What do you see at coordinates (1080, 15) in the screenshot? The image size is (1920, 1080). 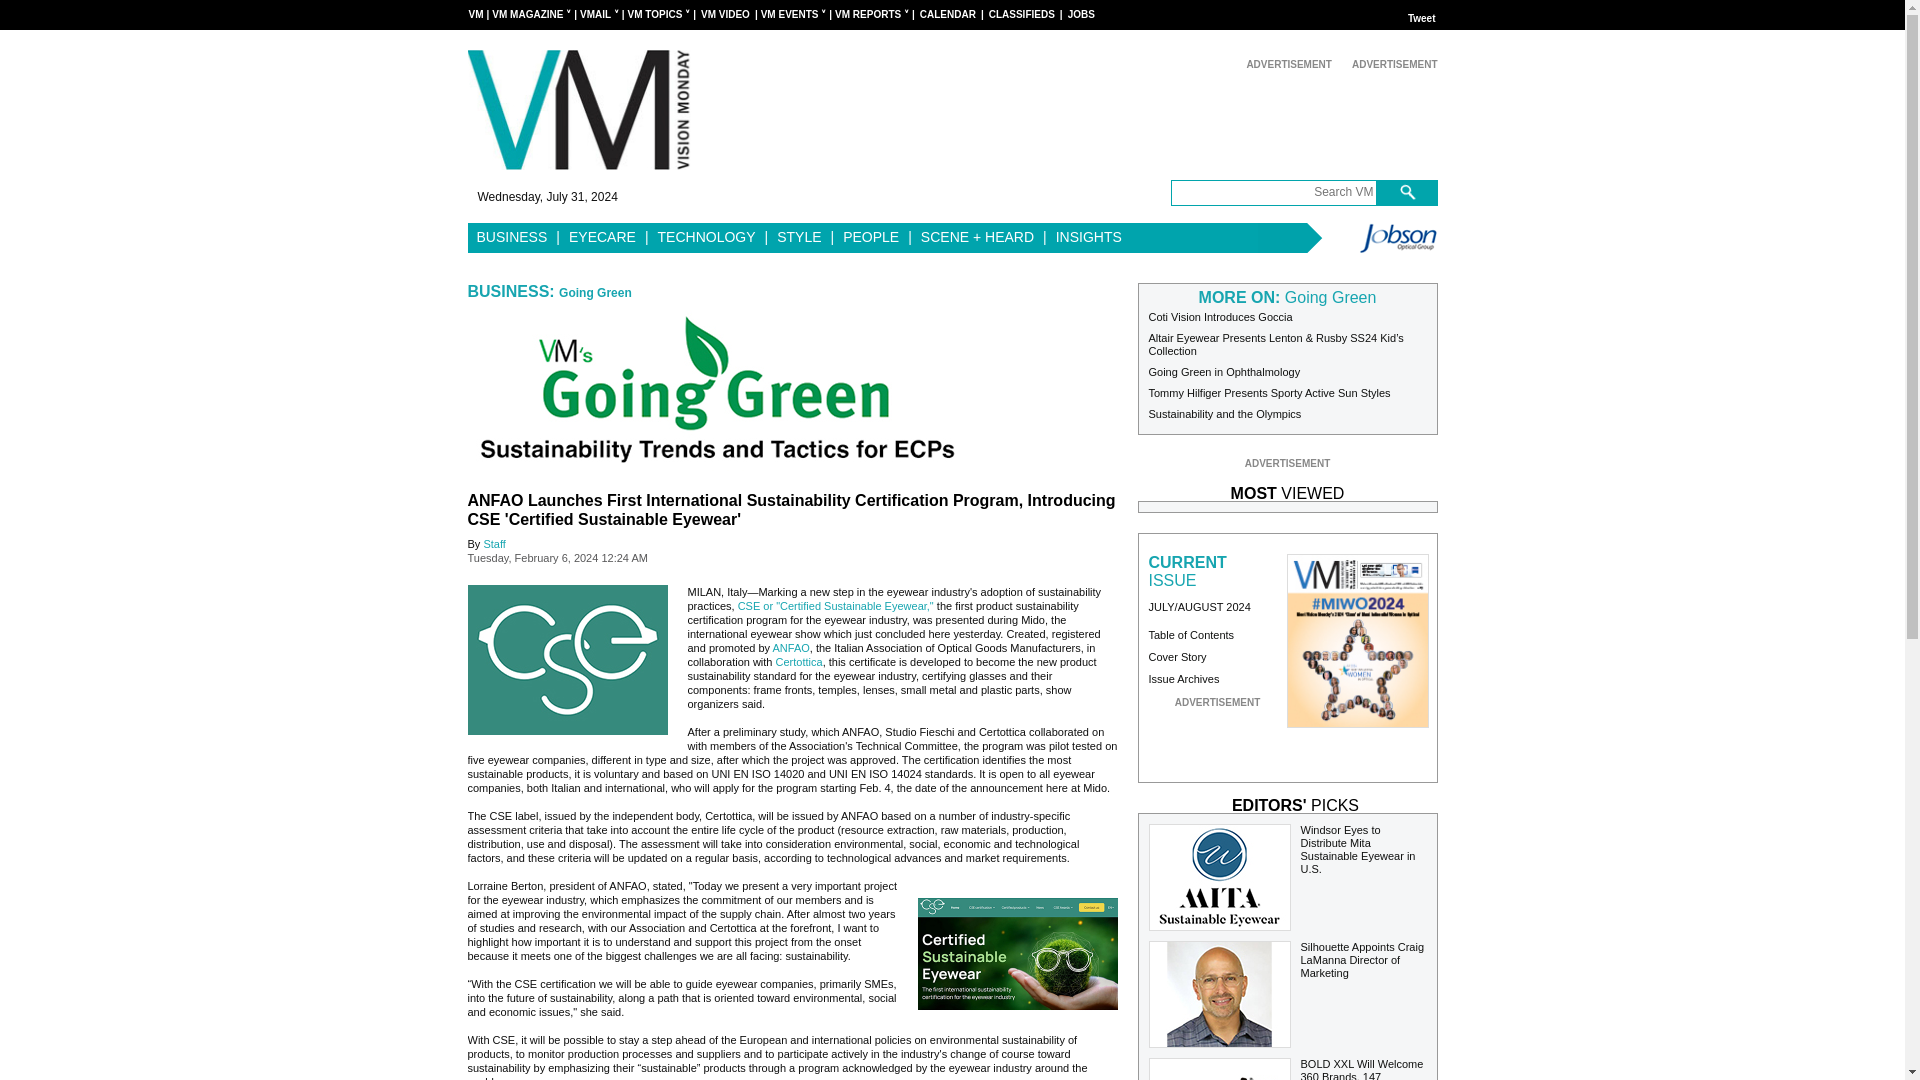 I see `JOBS` at bounding box center [1080, 15].